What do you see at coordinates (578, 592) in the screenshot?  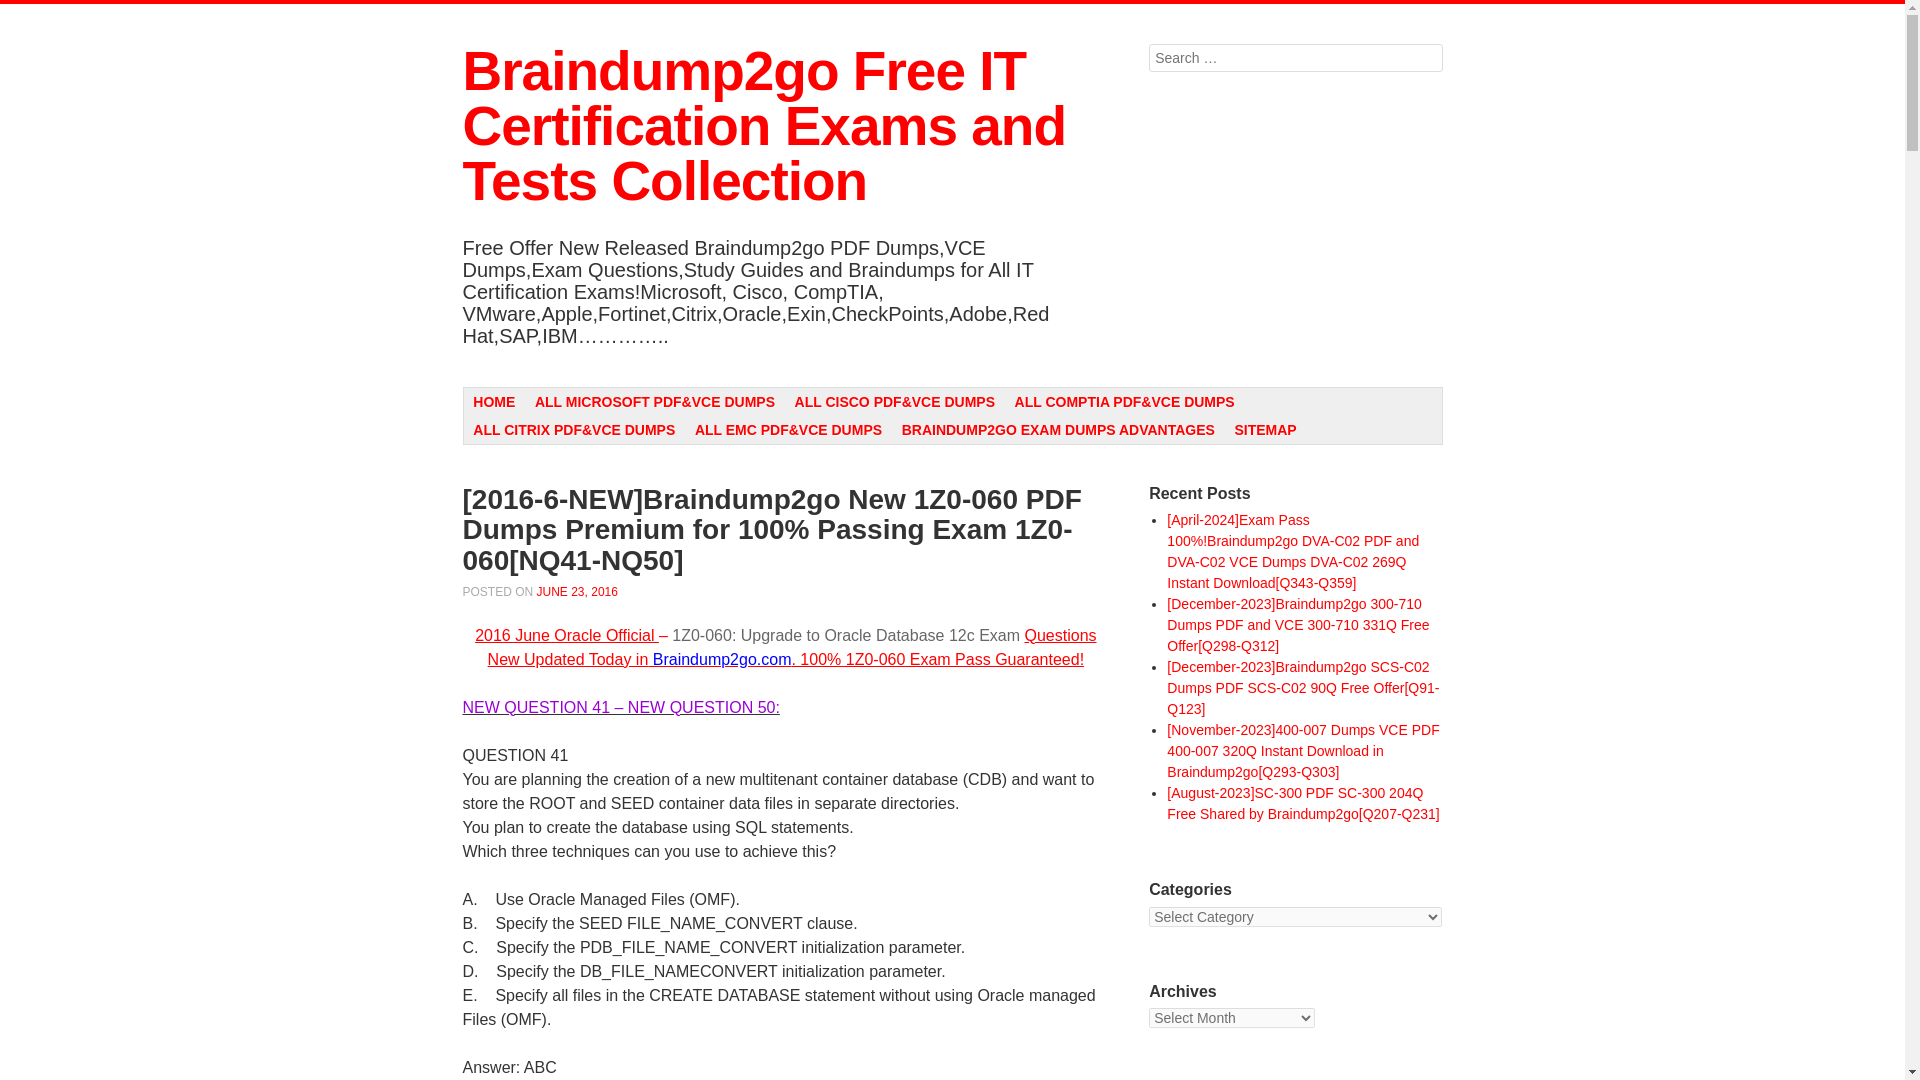 I see `JUNE 23, 2016` at bounding box center [578, 592].